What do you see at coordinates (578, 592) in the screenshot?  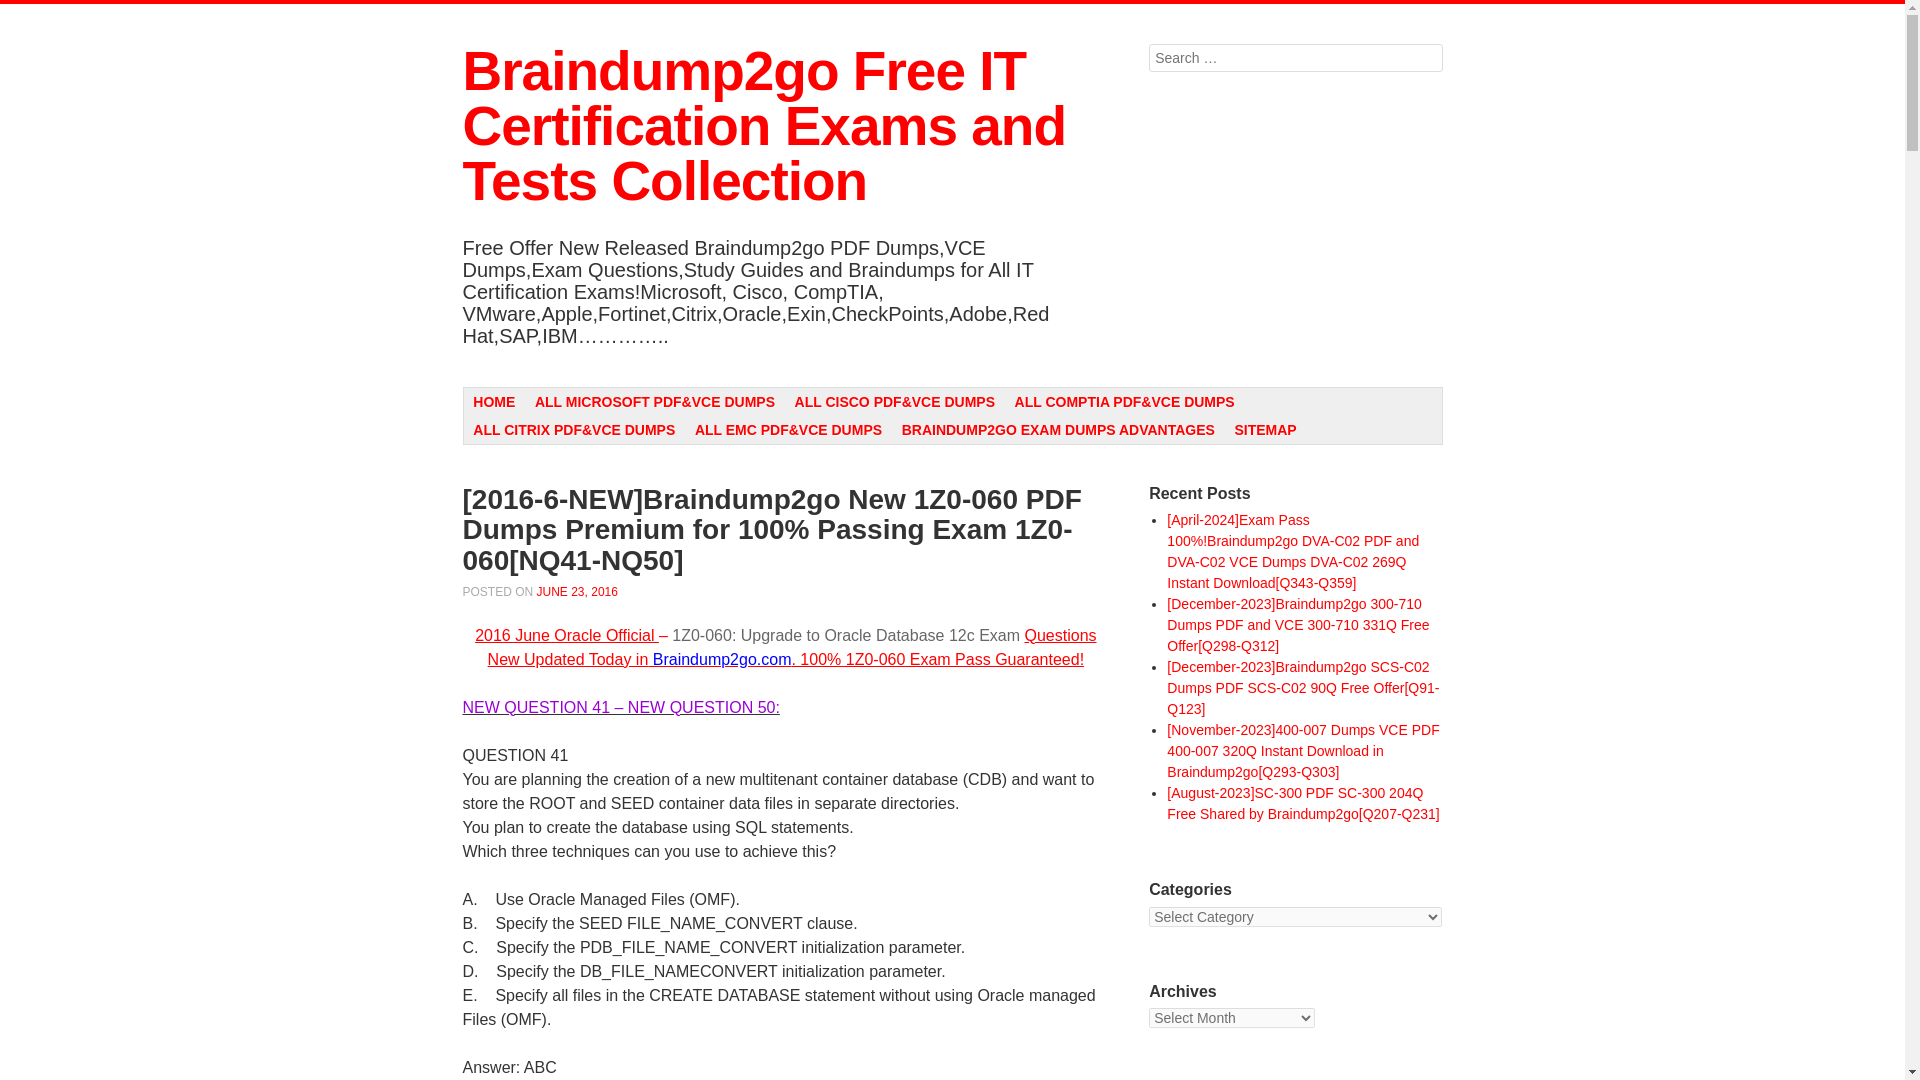 I see `JUNE 23, 2016` at bounding box center [578, 592].